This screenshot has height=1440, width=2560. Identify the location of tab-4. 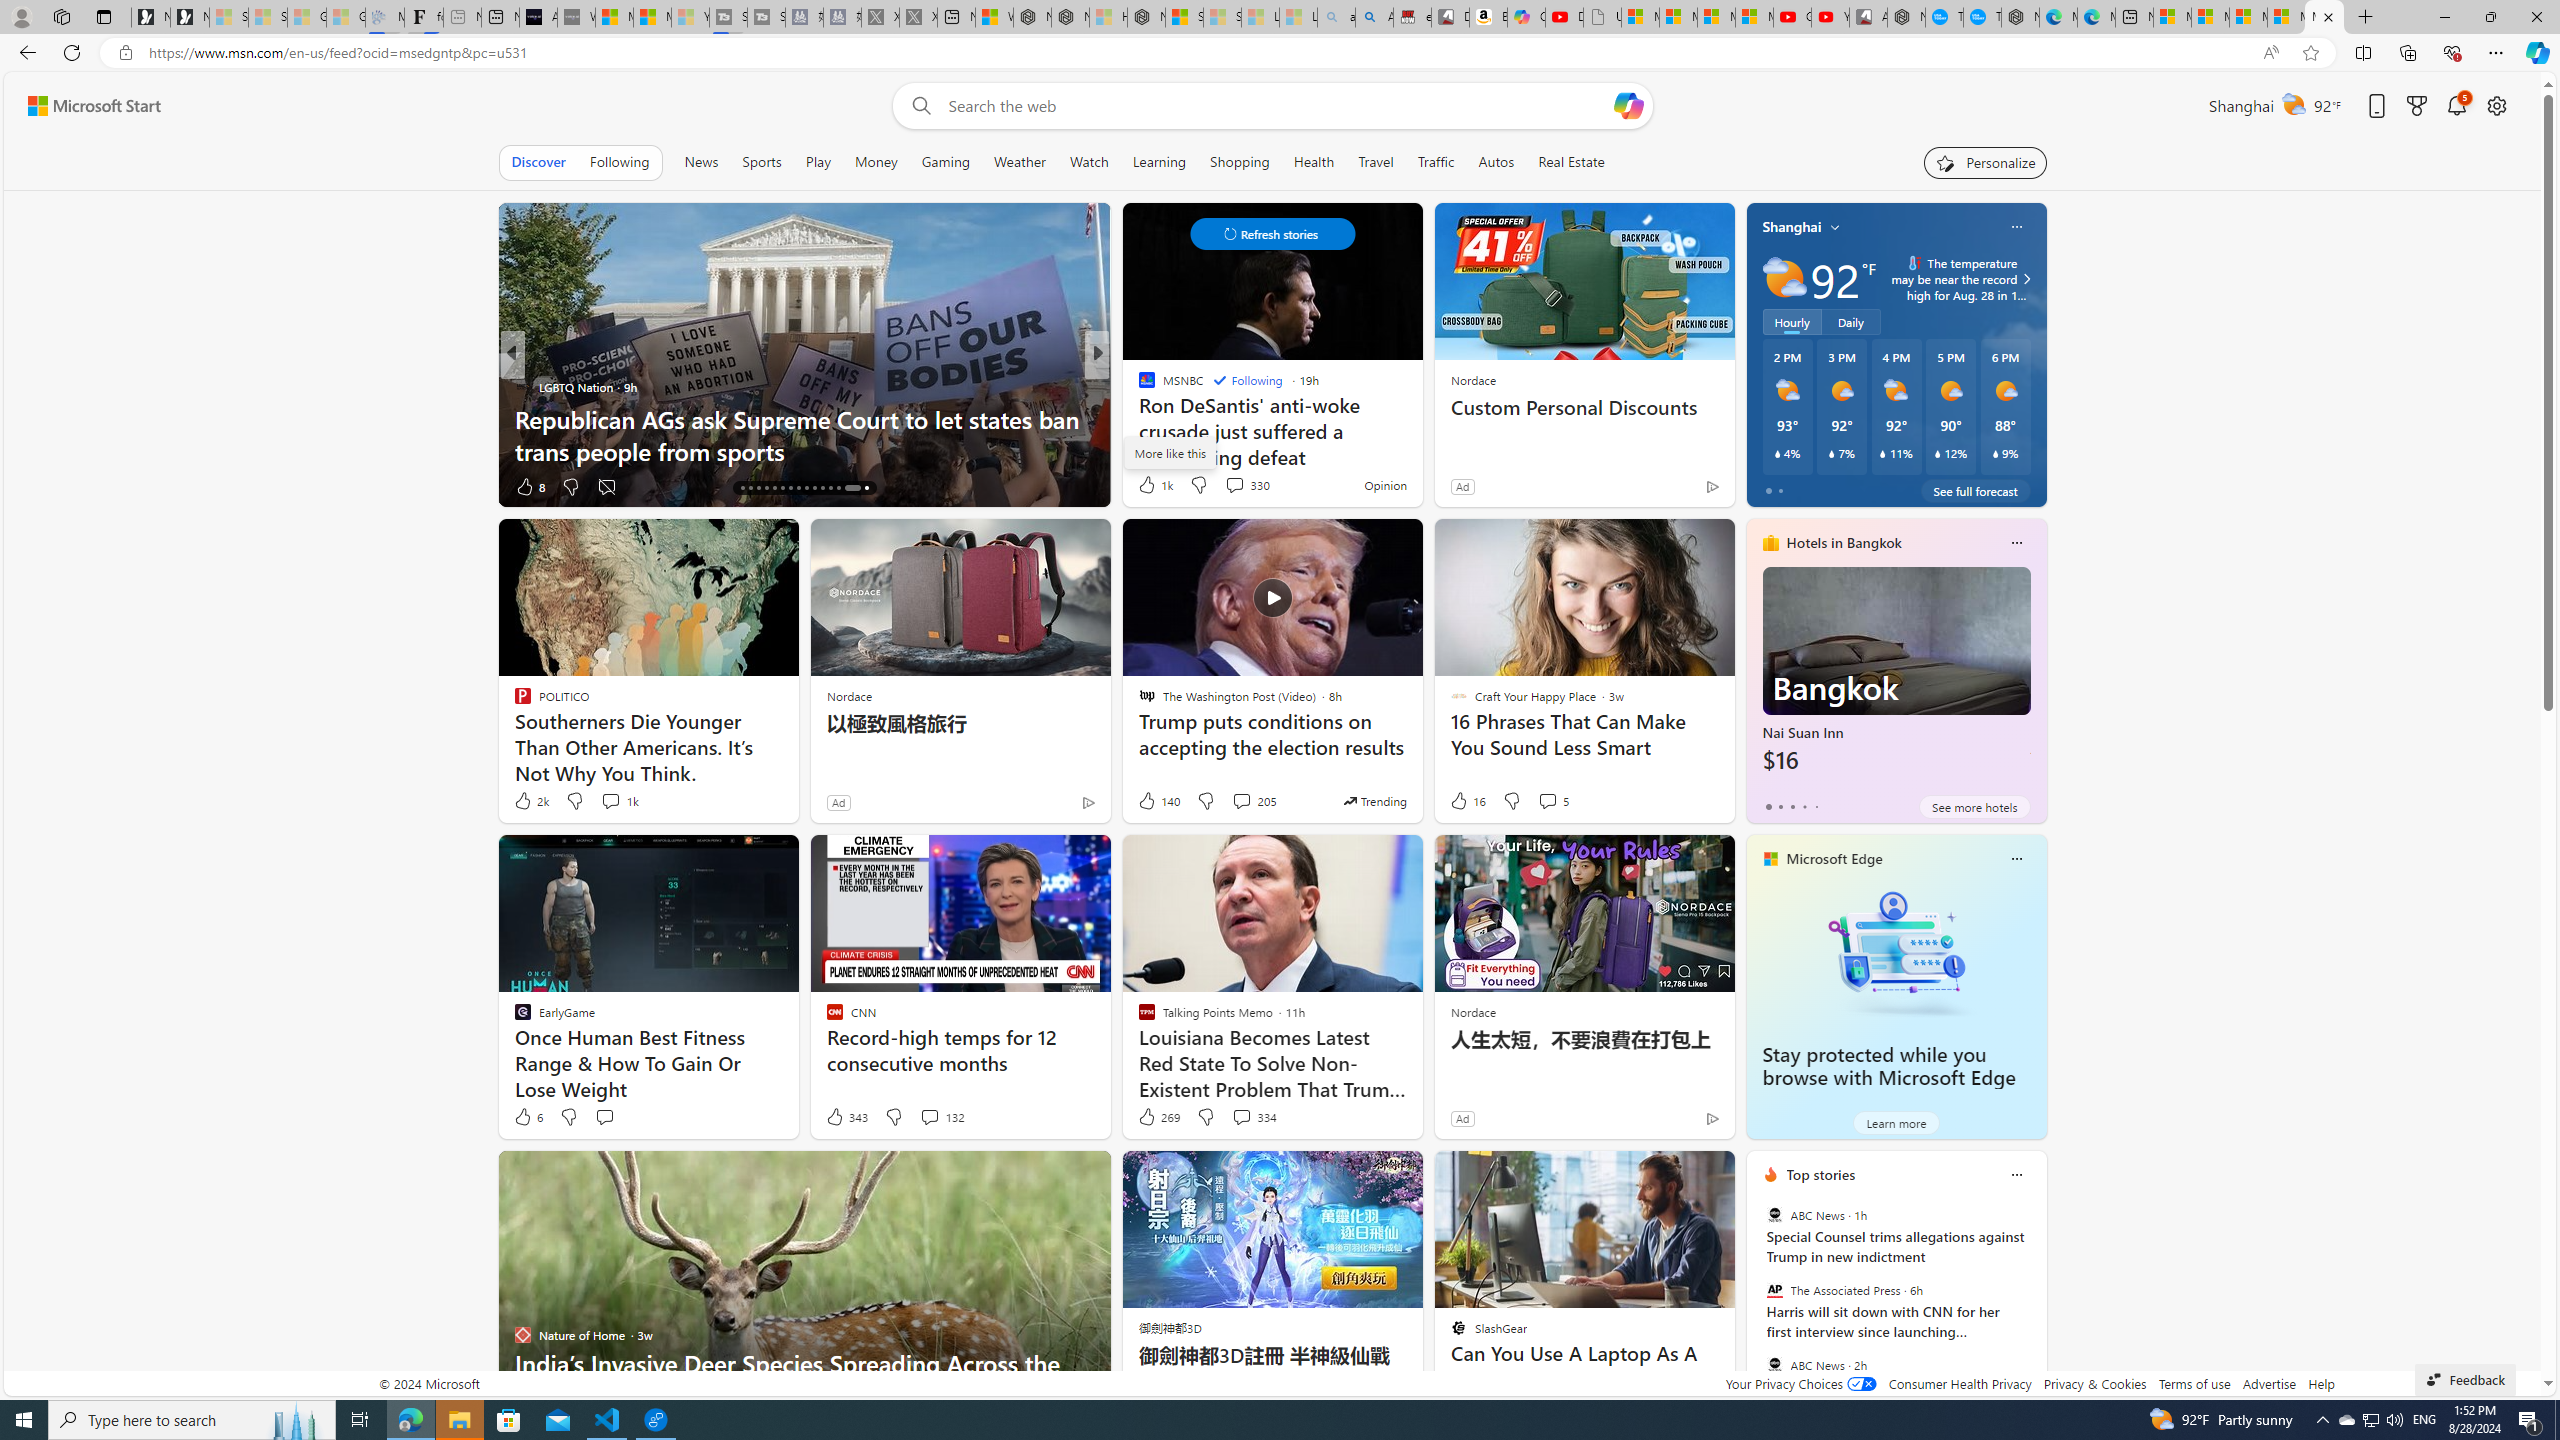
(1816, 806).